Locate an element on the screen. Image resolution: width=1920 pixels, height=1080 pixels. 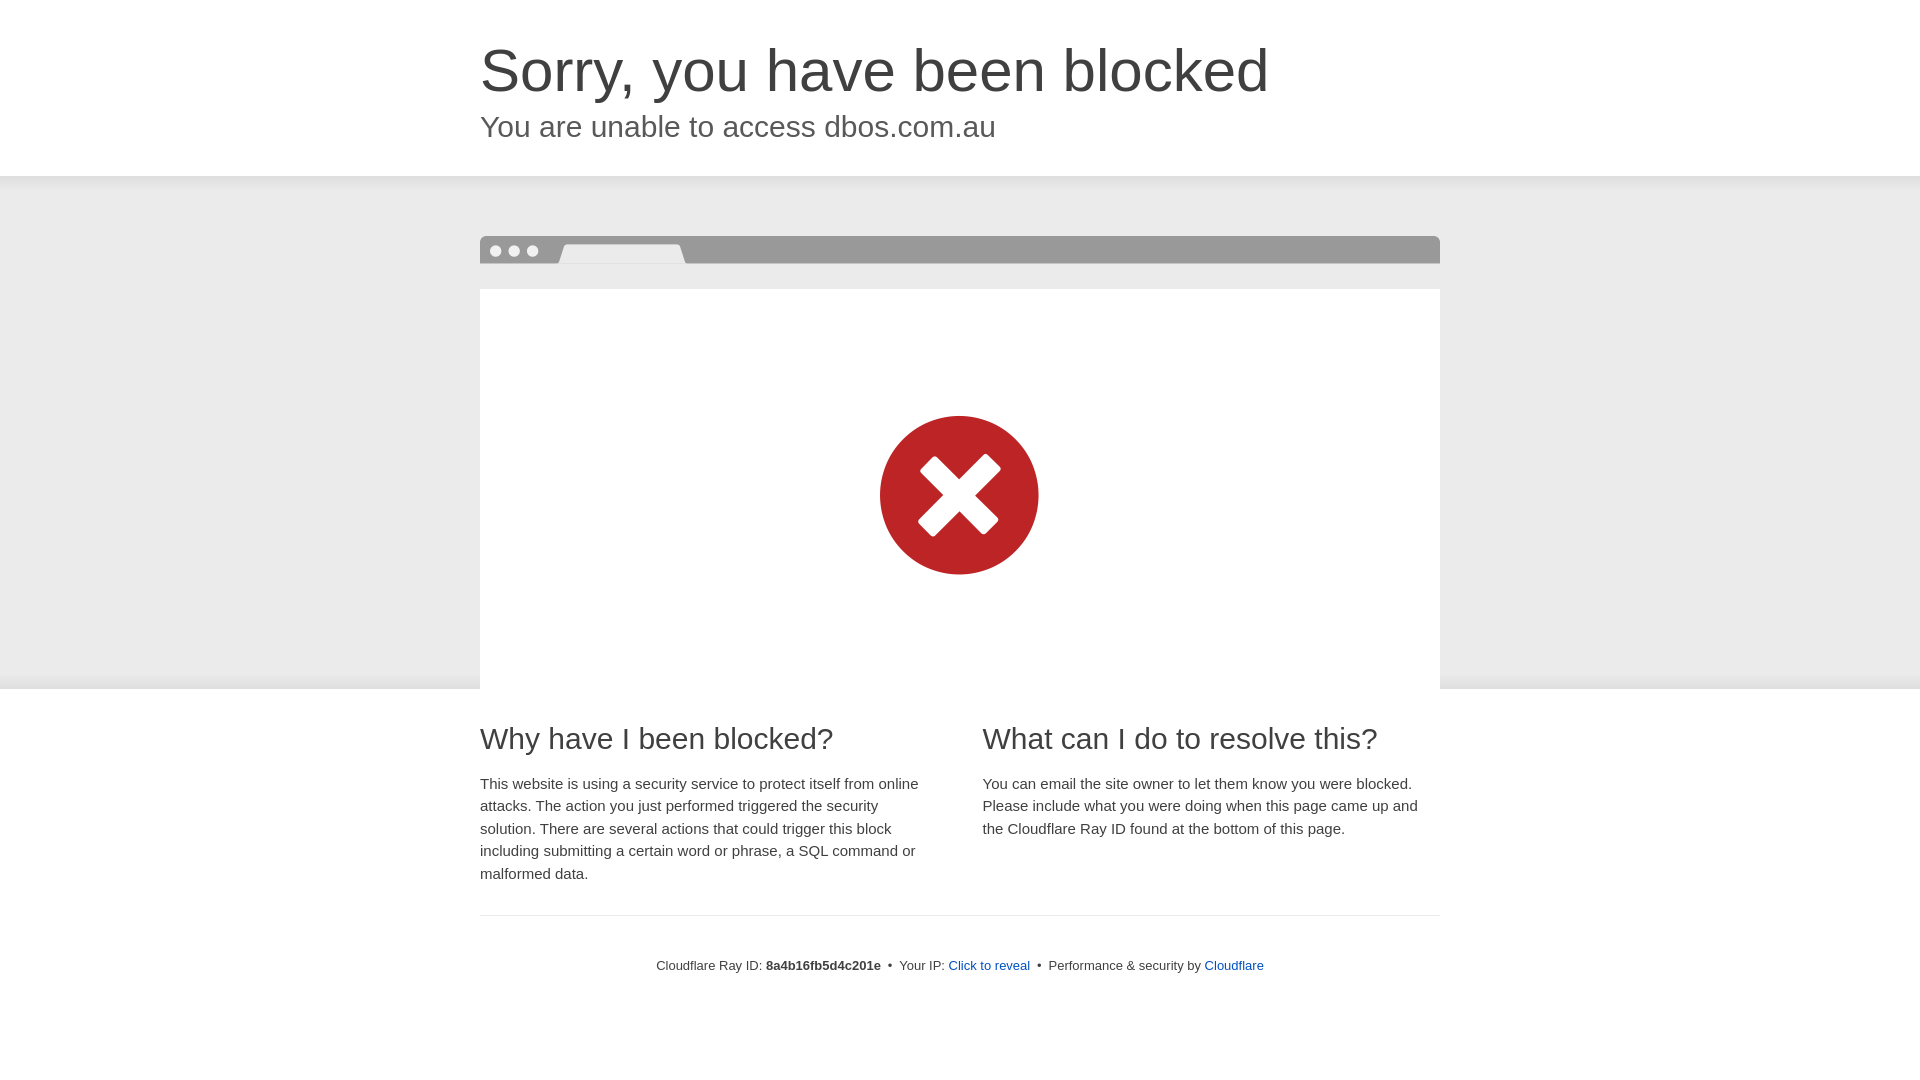
Click to reveal is located at coordinates (990, 966).